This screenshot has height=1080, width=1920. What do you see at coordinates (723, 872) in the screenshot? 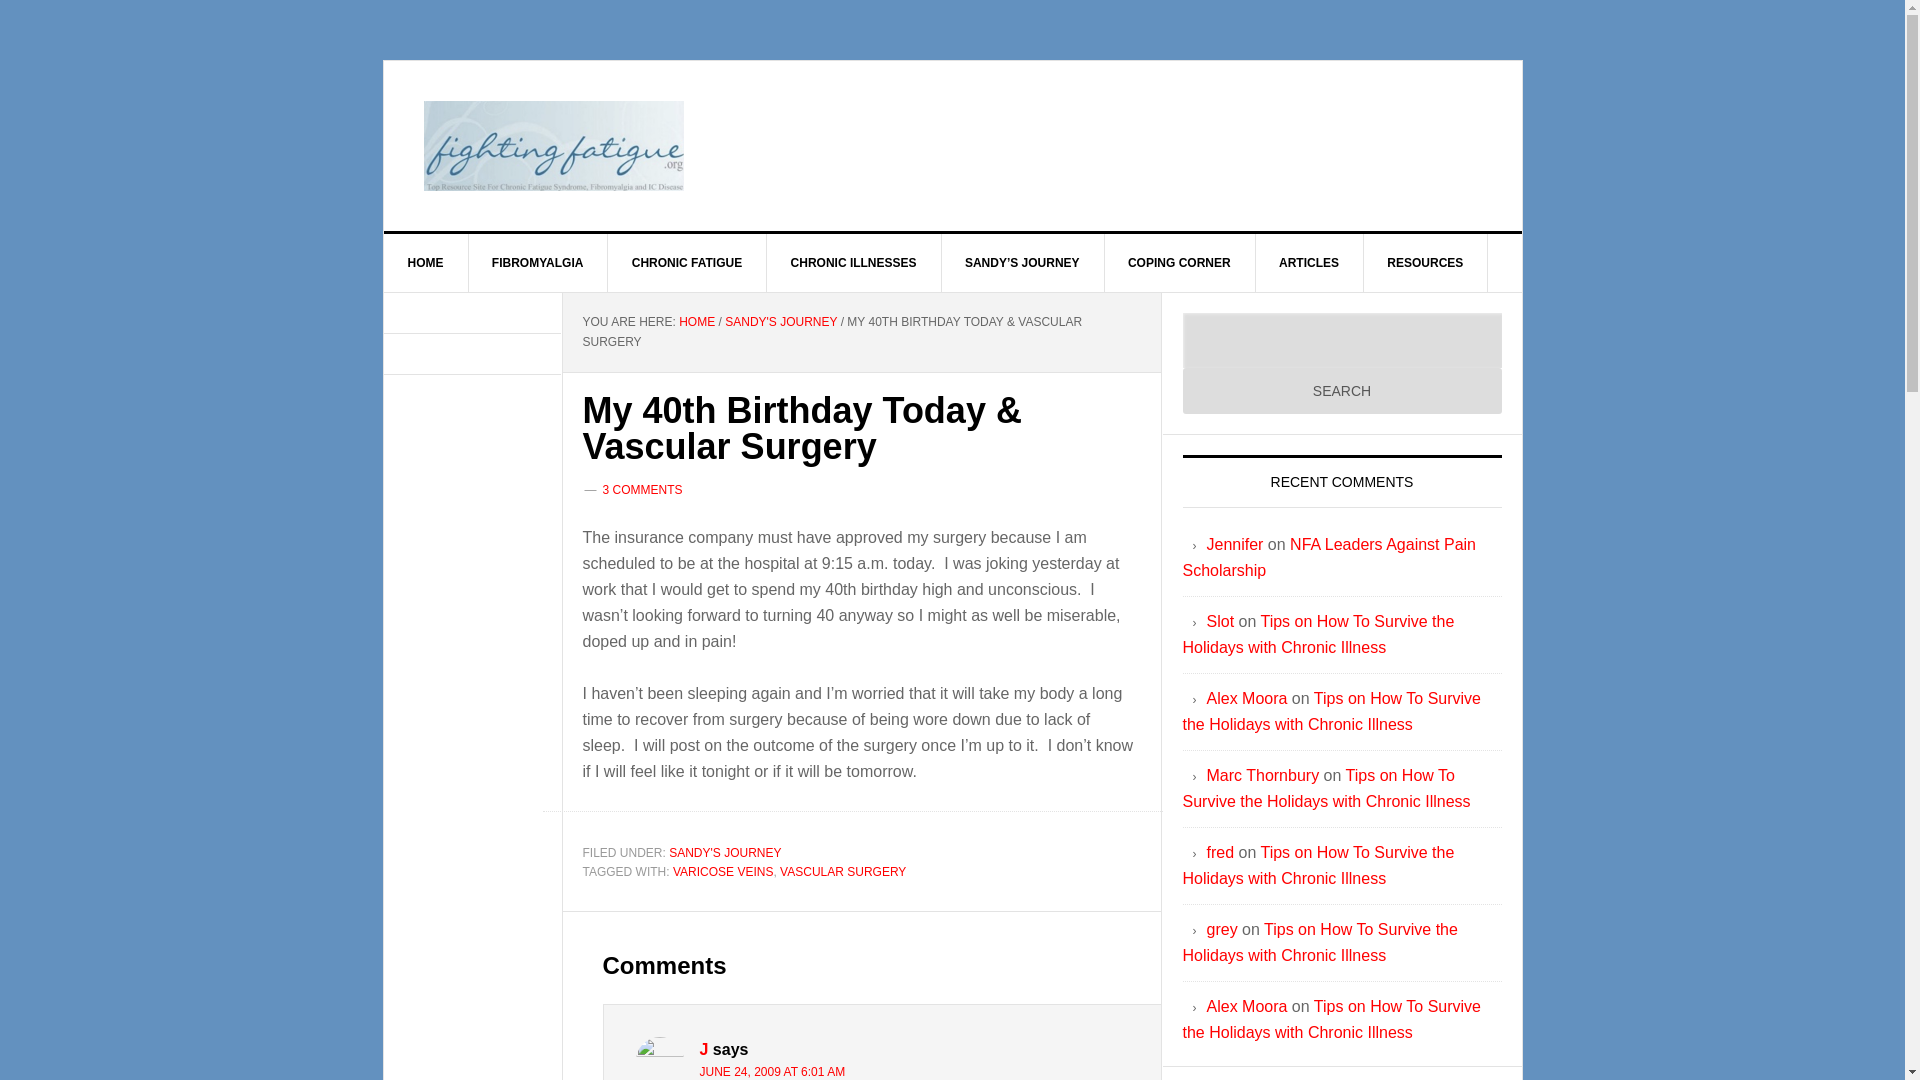
I see `VARICOSE VEINS` at bounding box center [723, 872].